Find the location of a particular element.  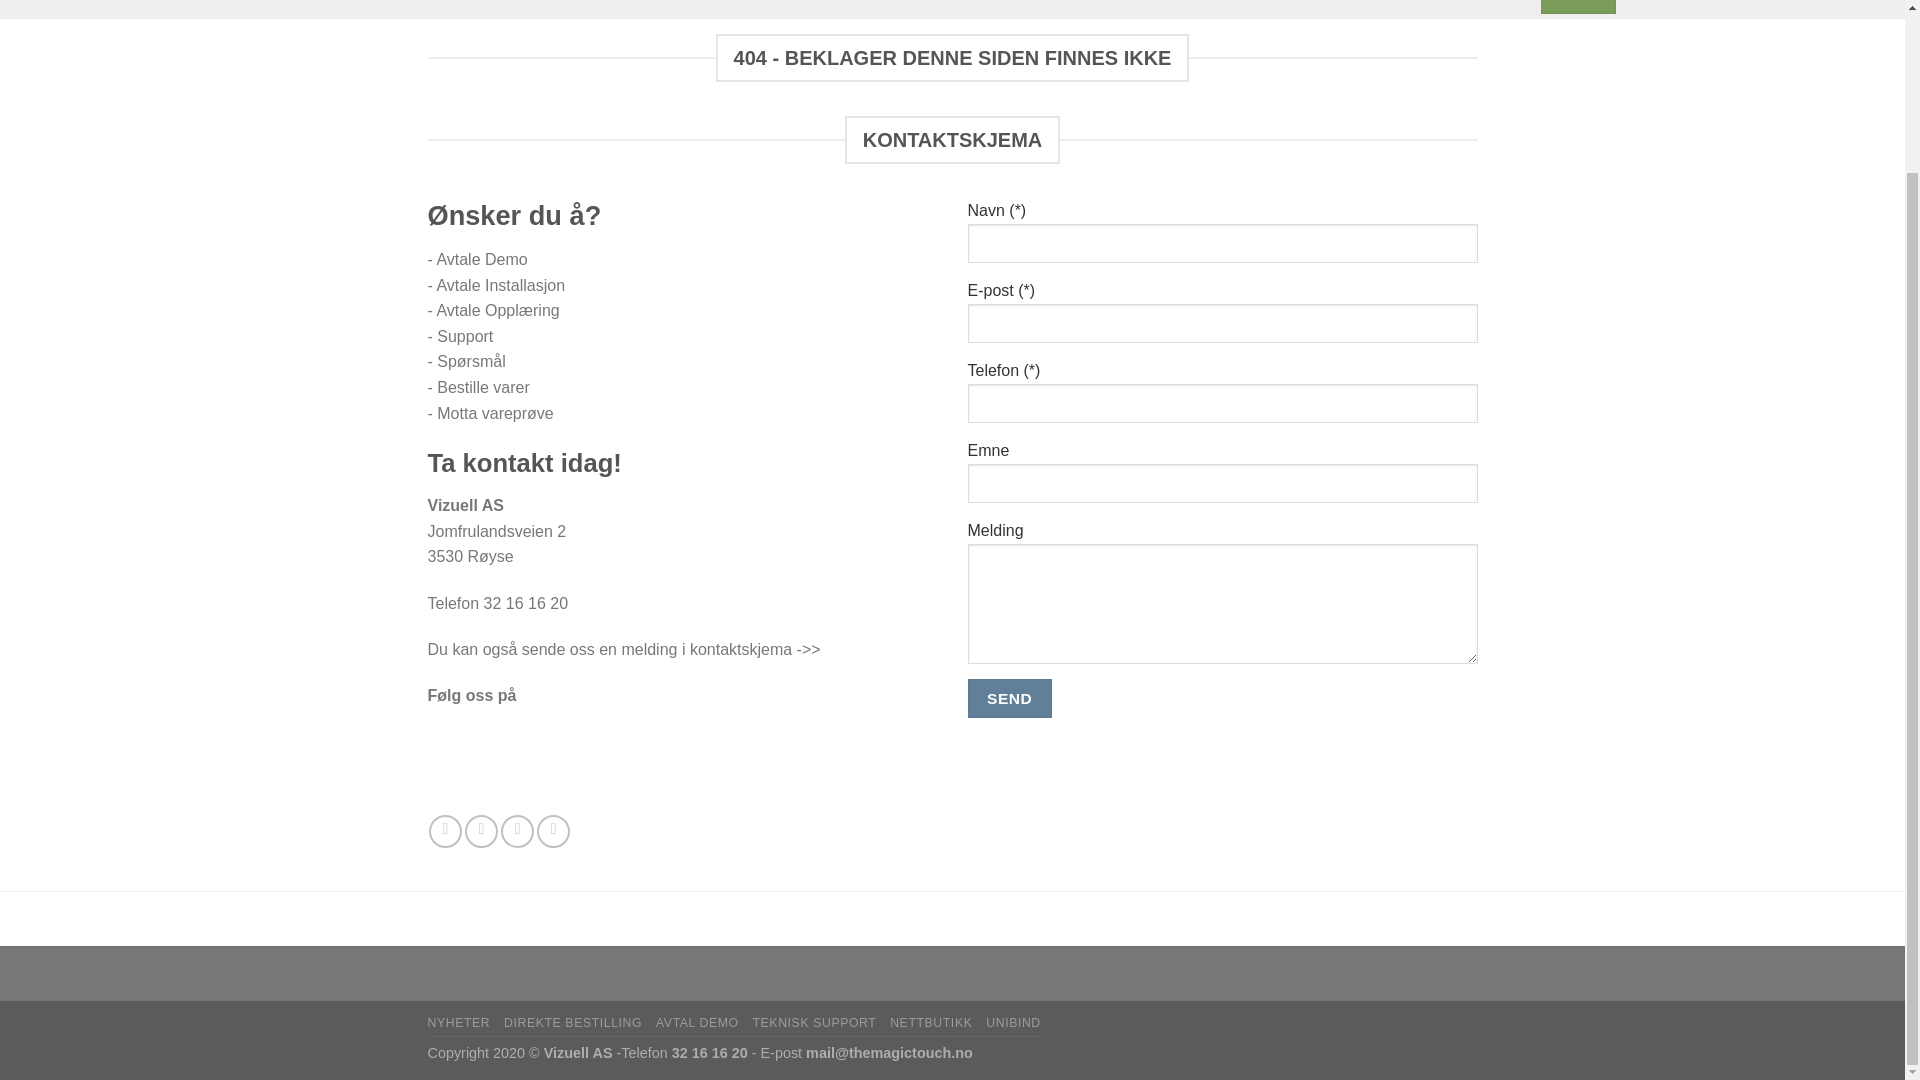

Send us an email is located at coordinates (517, 831).